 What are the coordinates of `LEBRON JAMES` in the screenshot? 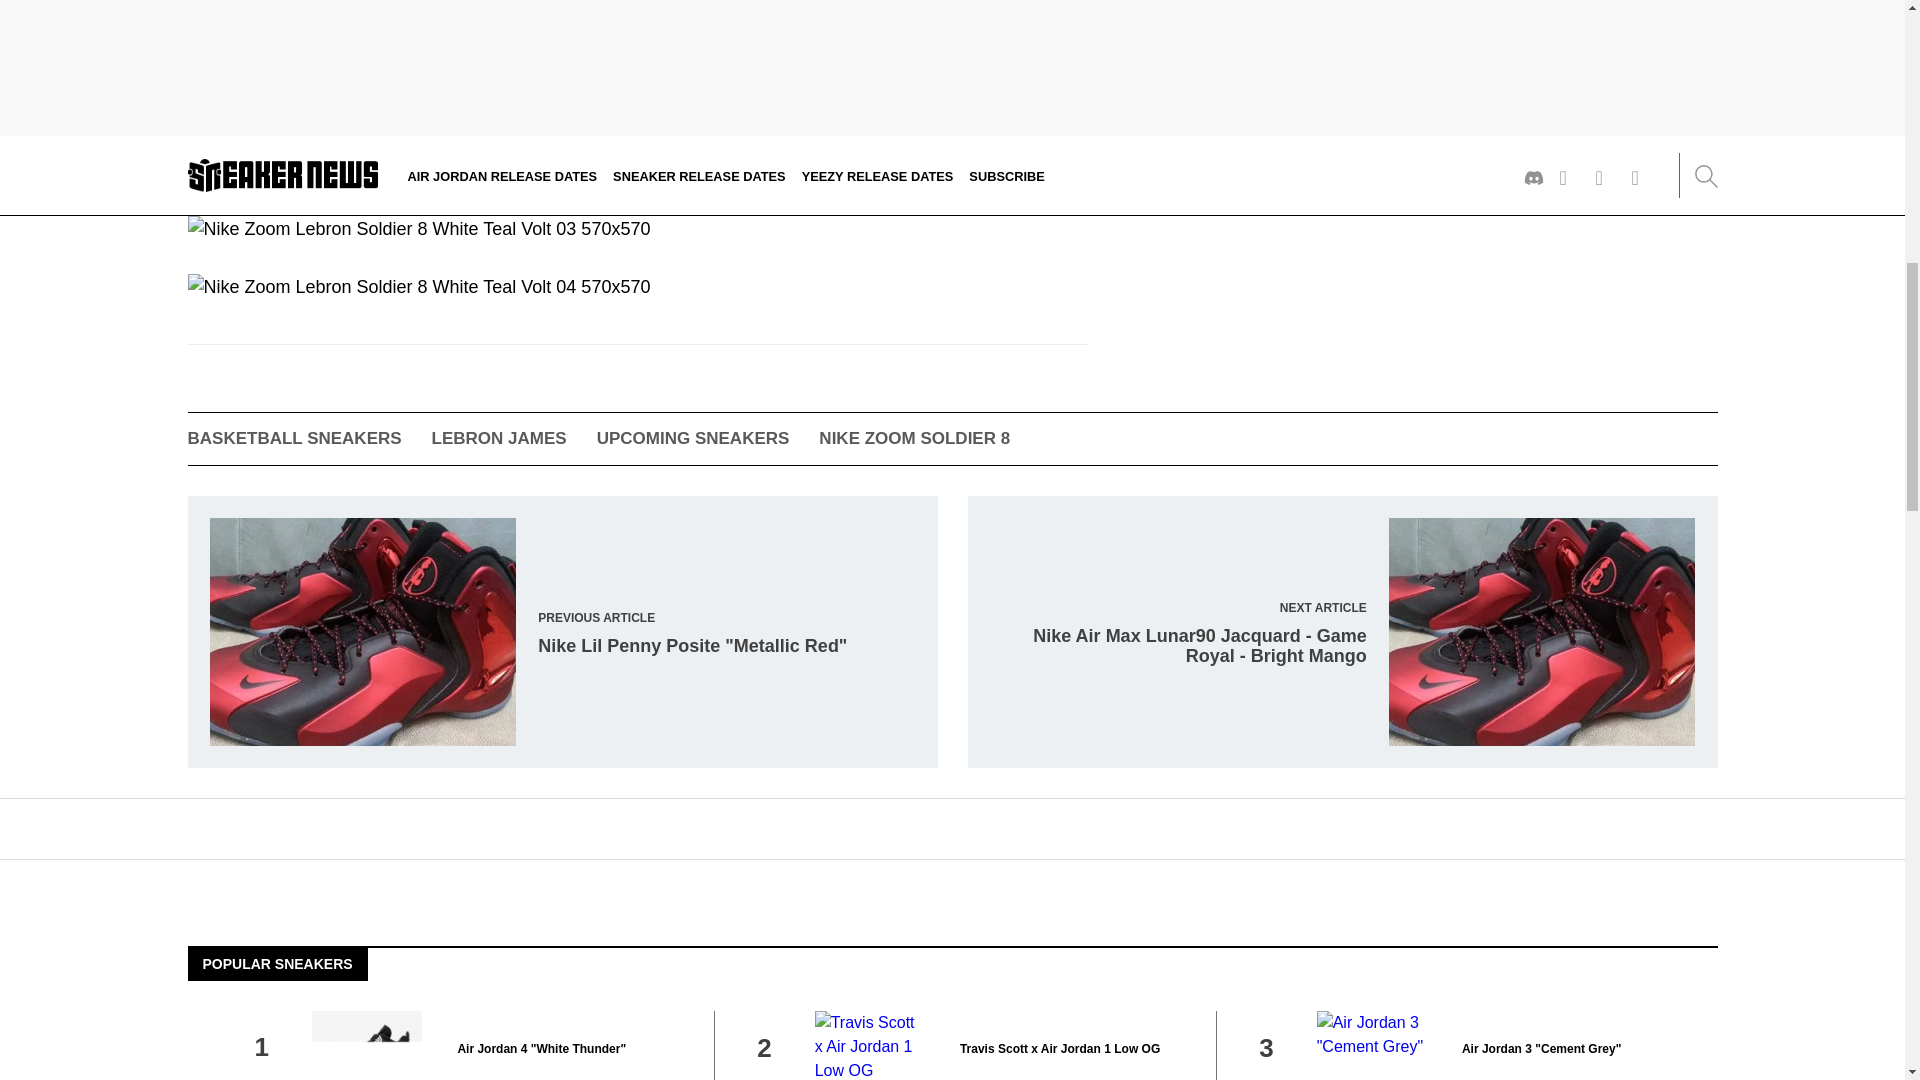 It's located at (499, 438).